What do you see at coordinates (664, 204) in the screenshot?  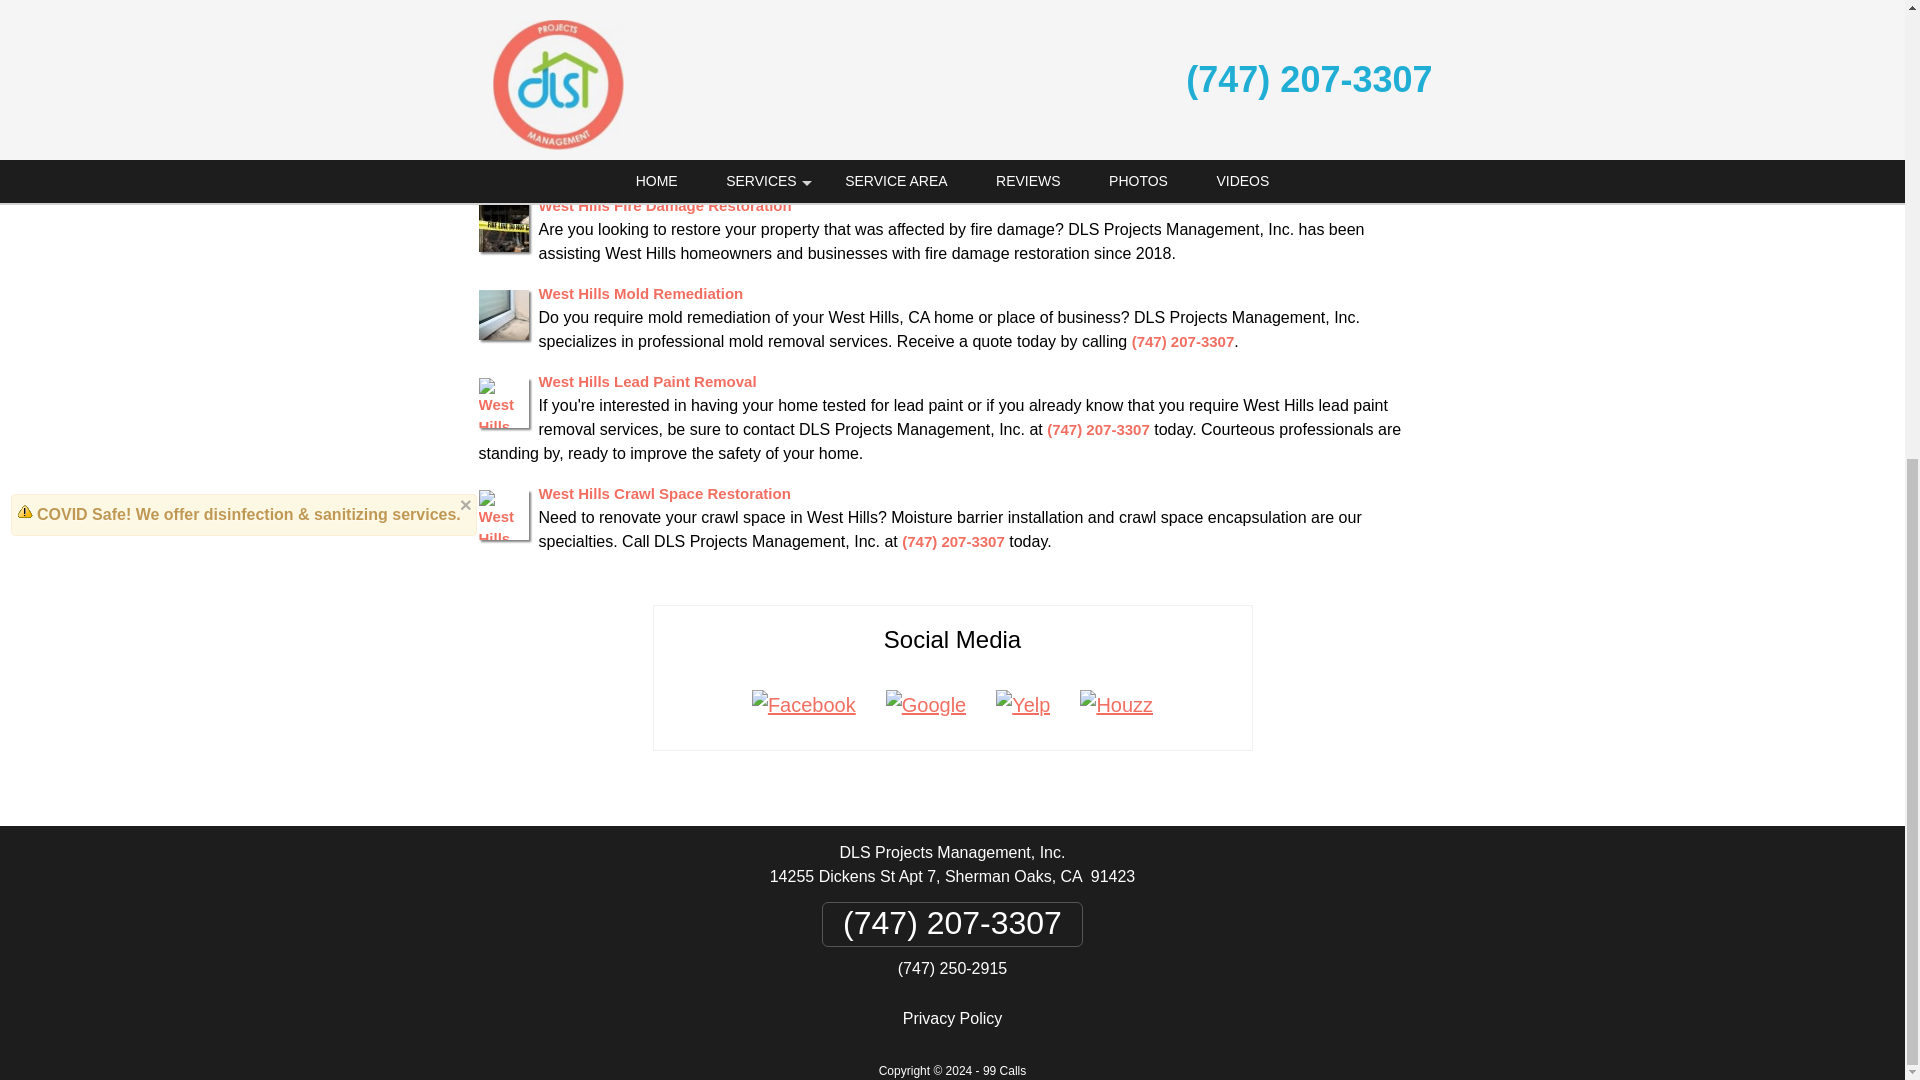 I see `West Hills Fire Damage Restoration` at bounding box center [664, 204].